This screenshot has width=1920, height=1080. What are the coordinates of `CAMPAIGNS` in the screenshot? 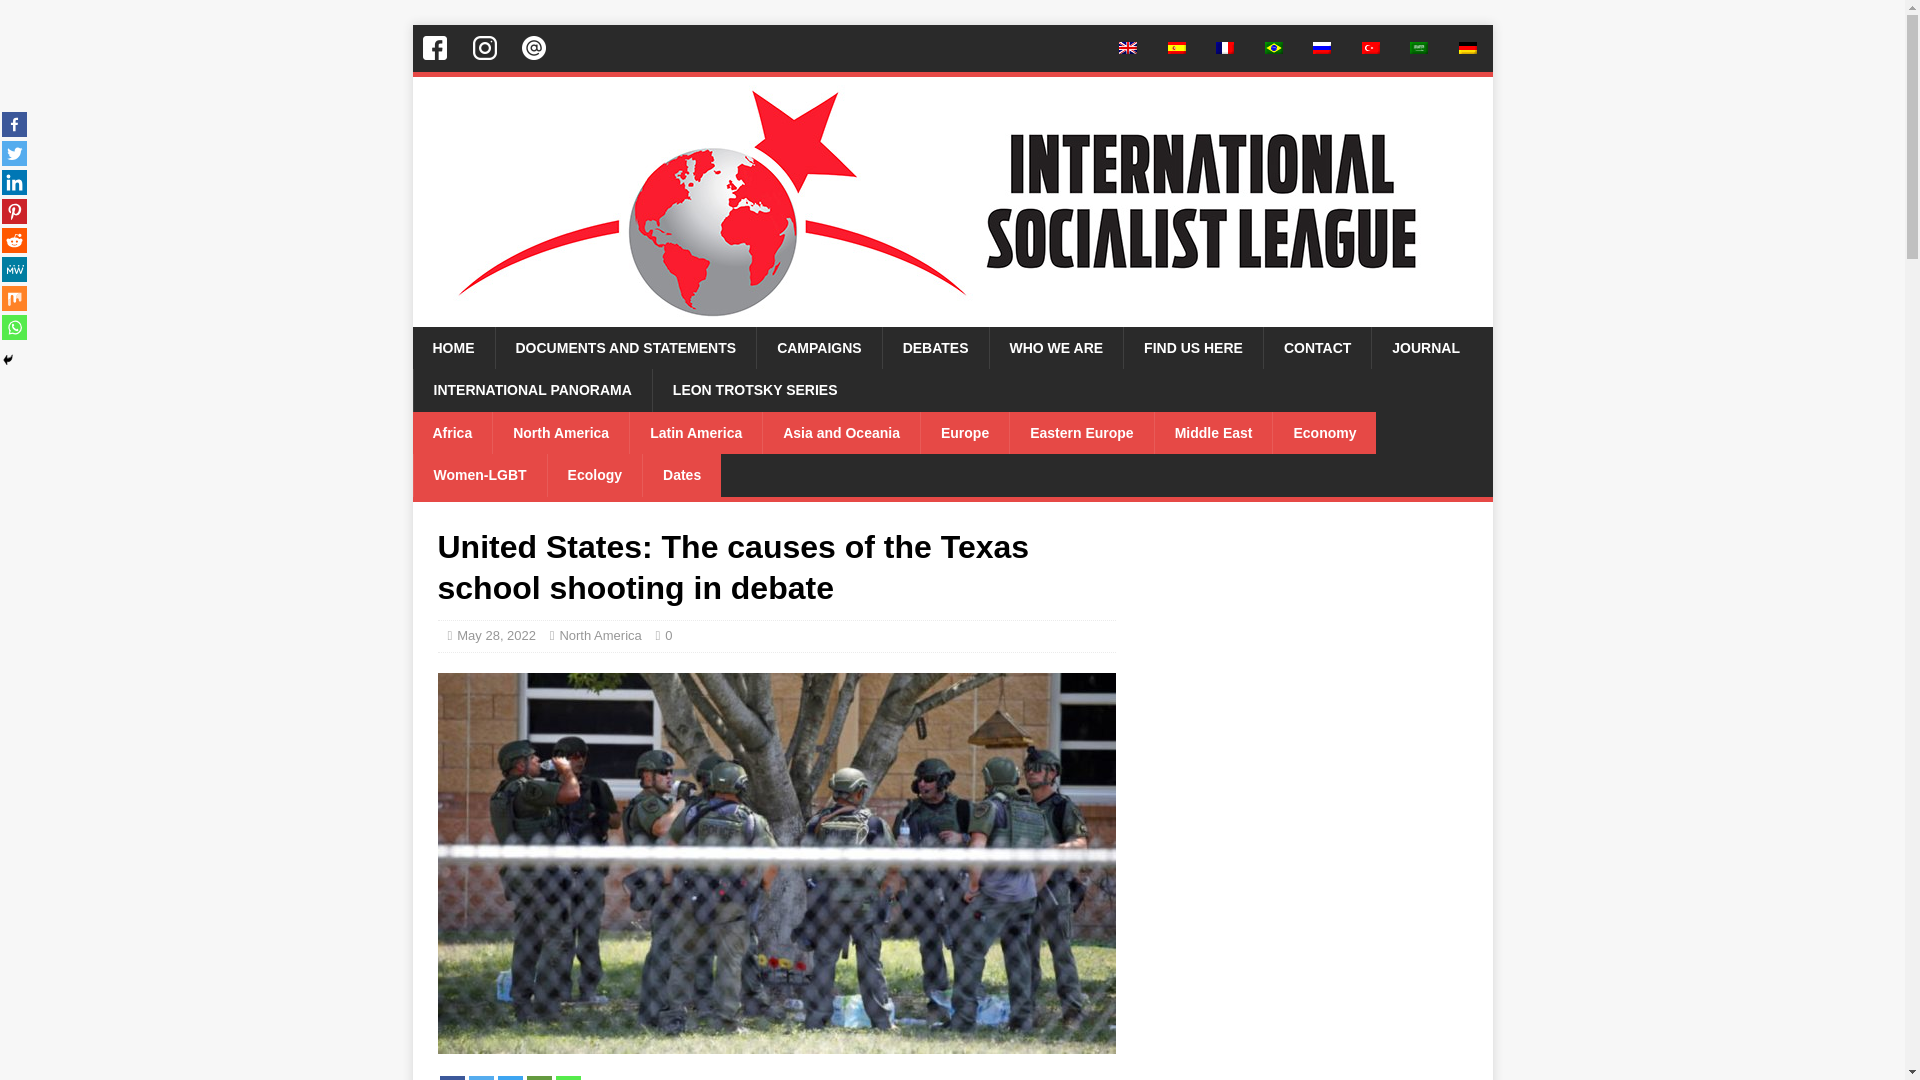 It's located at (818, 348).